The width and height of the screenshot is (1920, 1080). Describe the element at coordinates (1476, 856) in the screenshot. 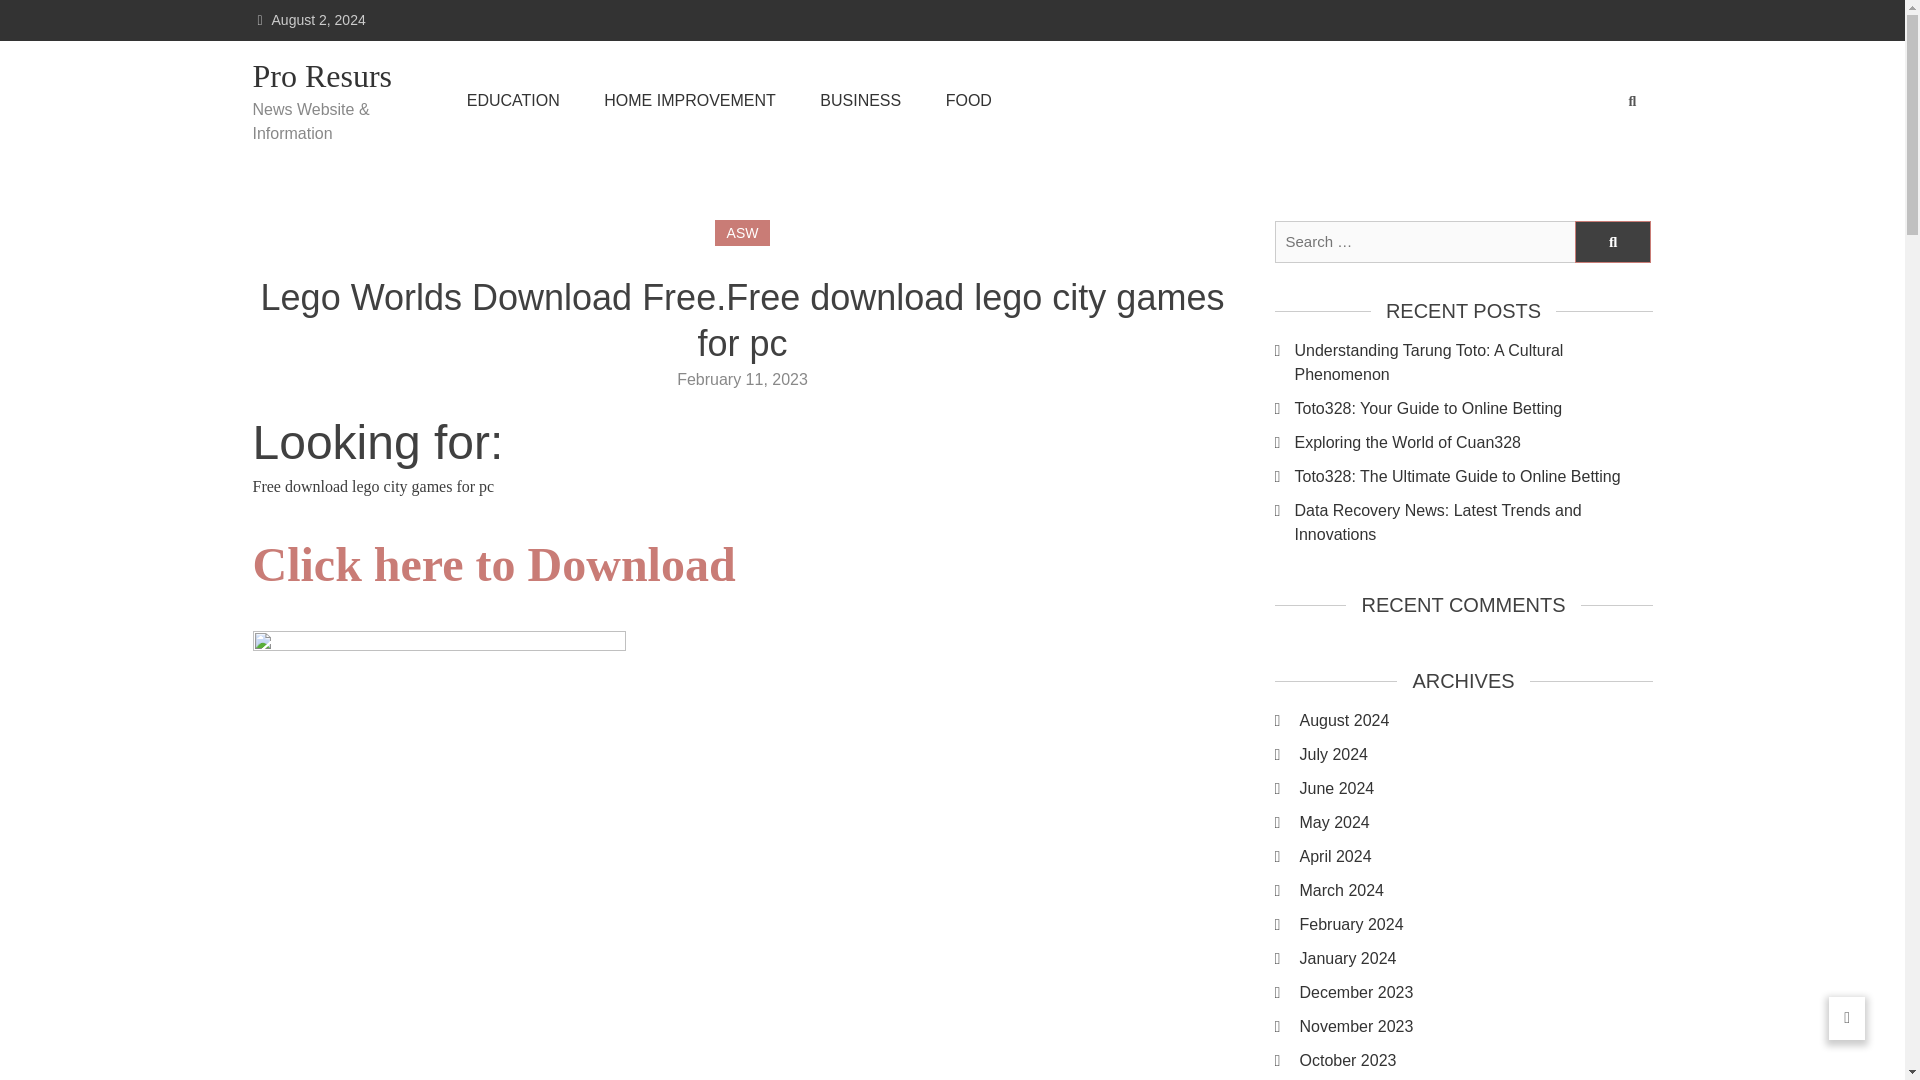

I see `April 2024` at that location.